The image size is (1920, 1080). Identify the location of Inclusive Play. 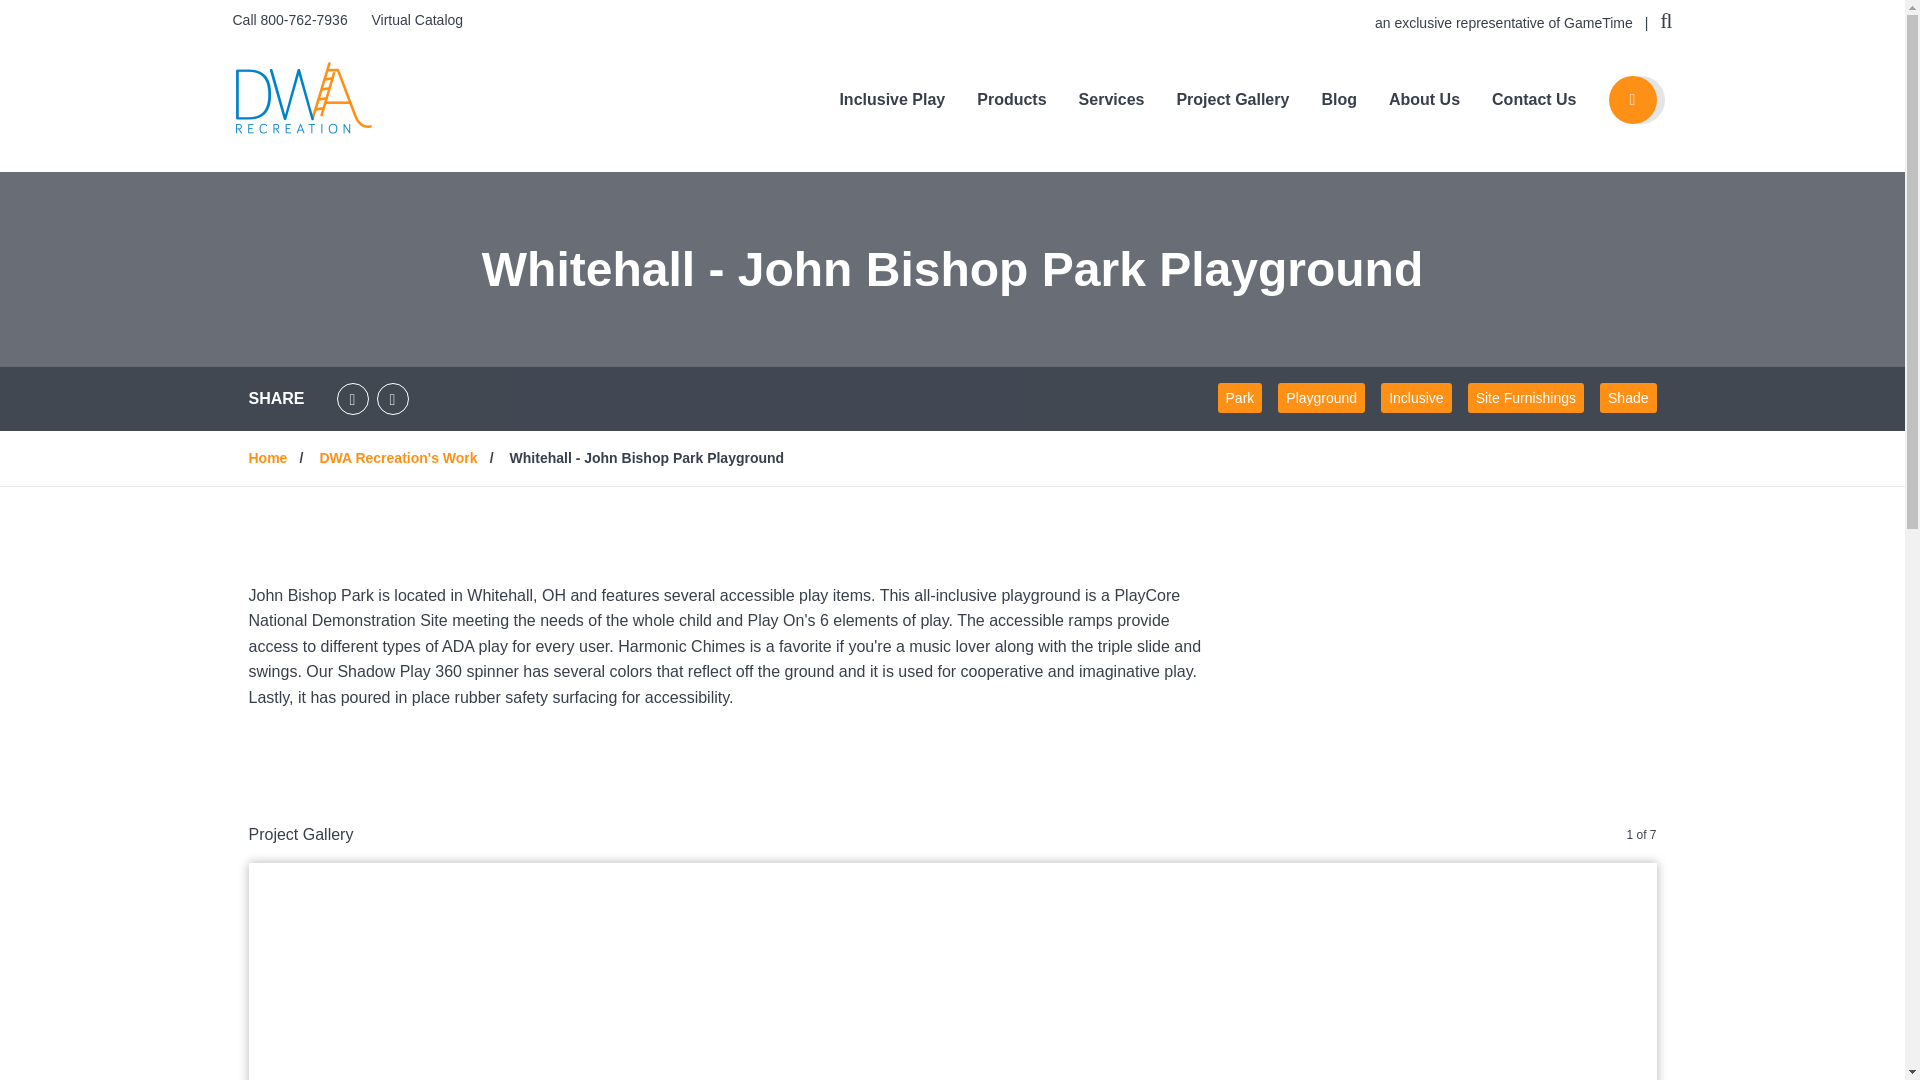
(892, 100).